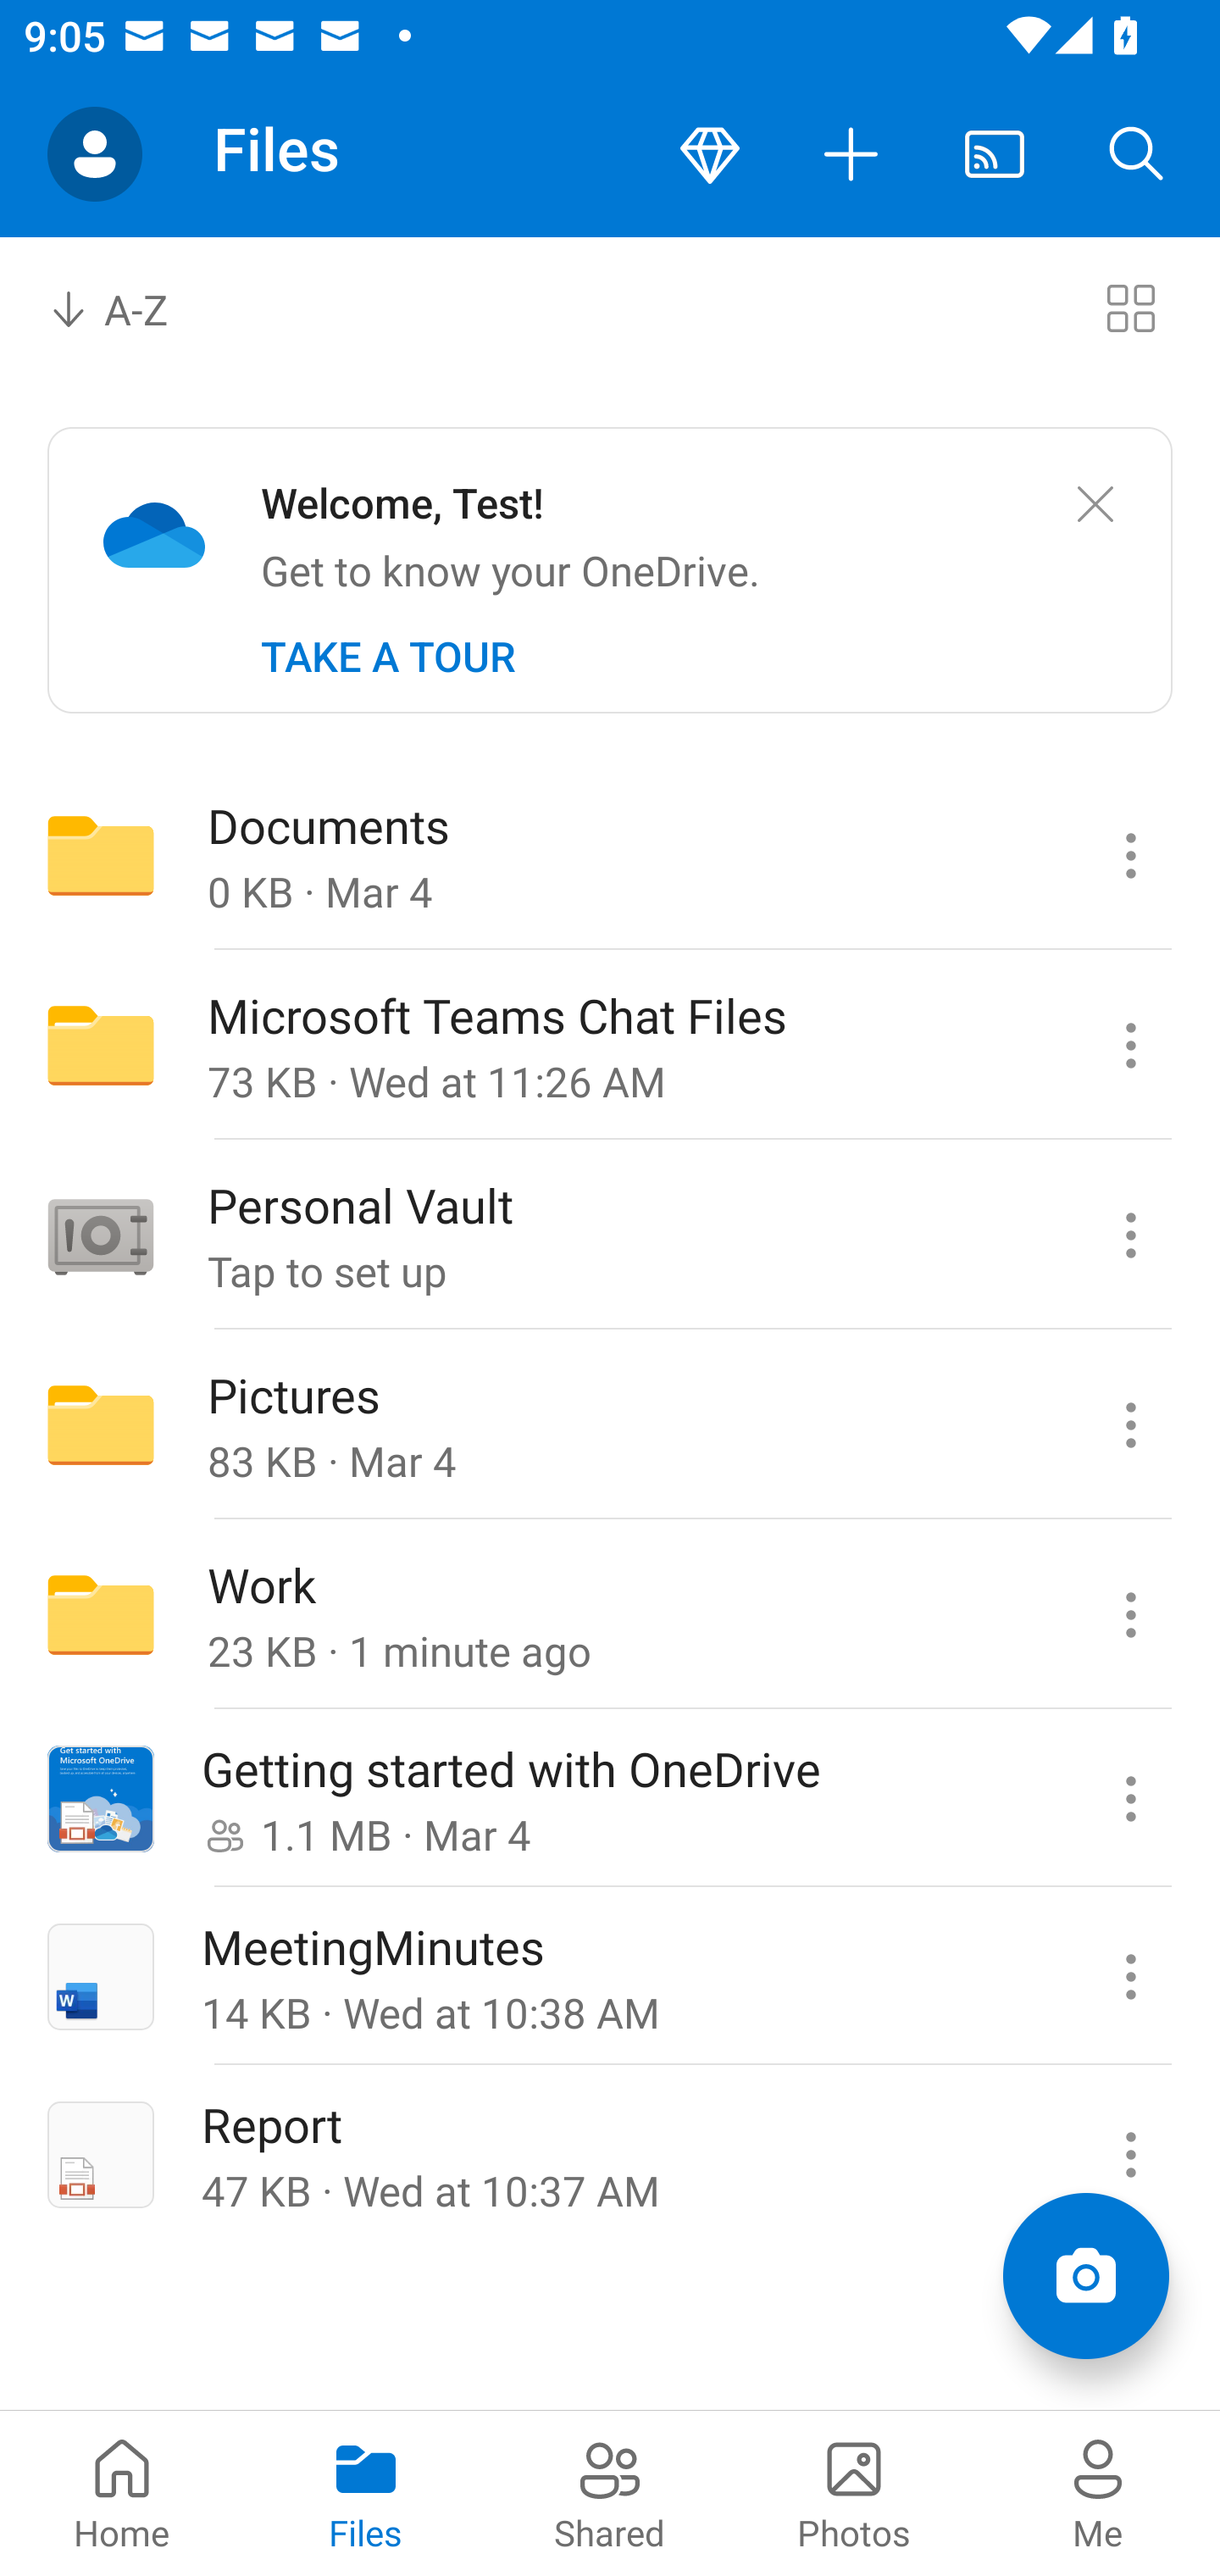 This screenshot has width=1220, height=2576. I want to click on TAKE A TOUR, so click(388, 657).